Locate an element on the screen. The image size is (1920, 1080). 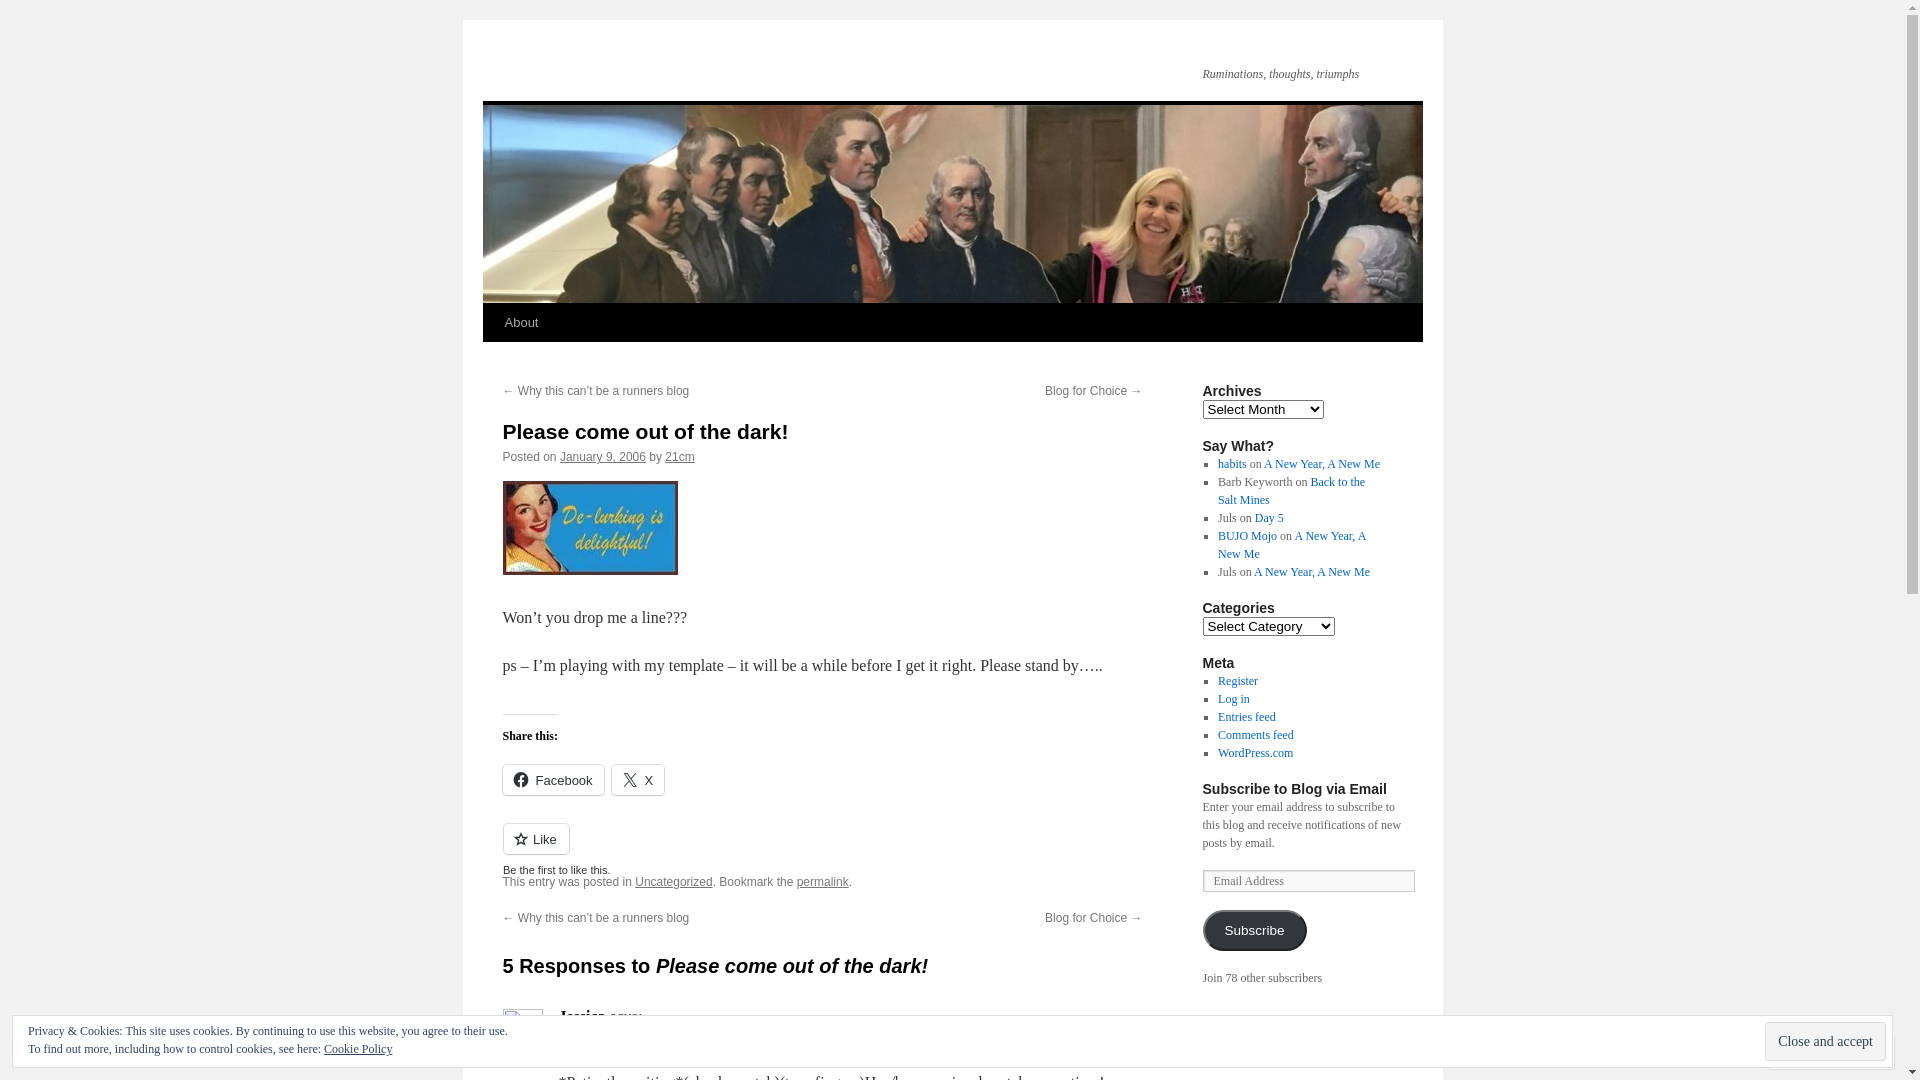
Log in is located at coordinates (1234, 699).